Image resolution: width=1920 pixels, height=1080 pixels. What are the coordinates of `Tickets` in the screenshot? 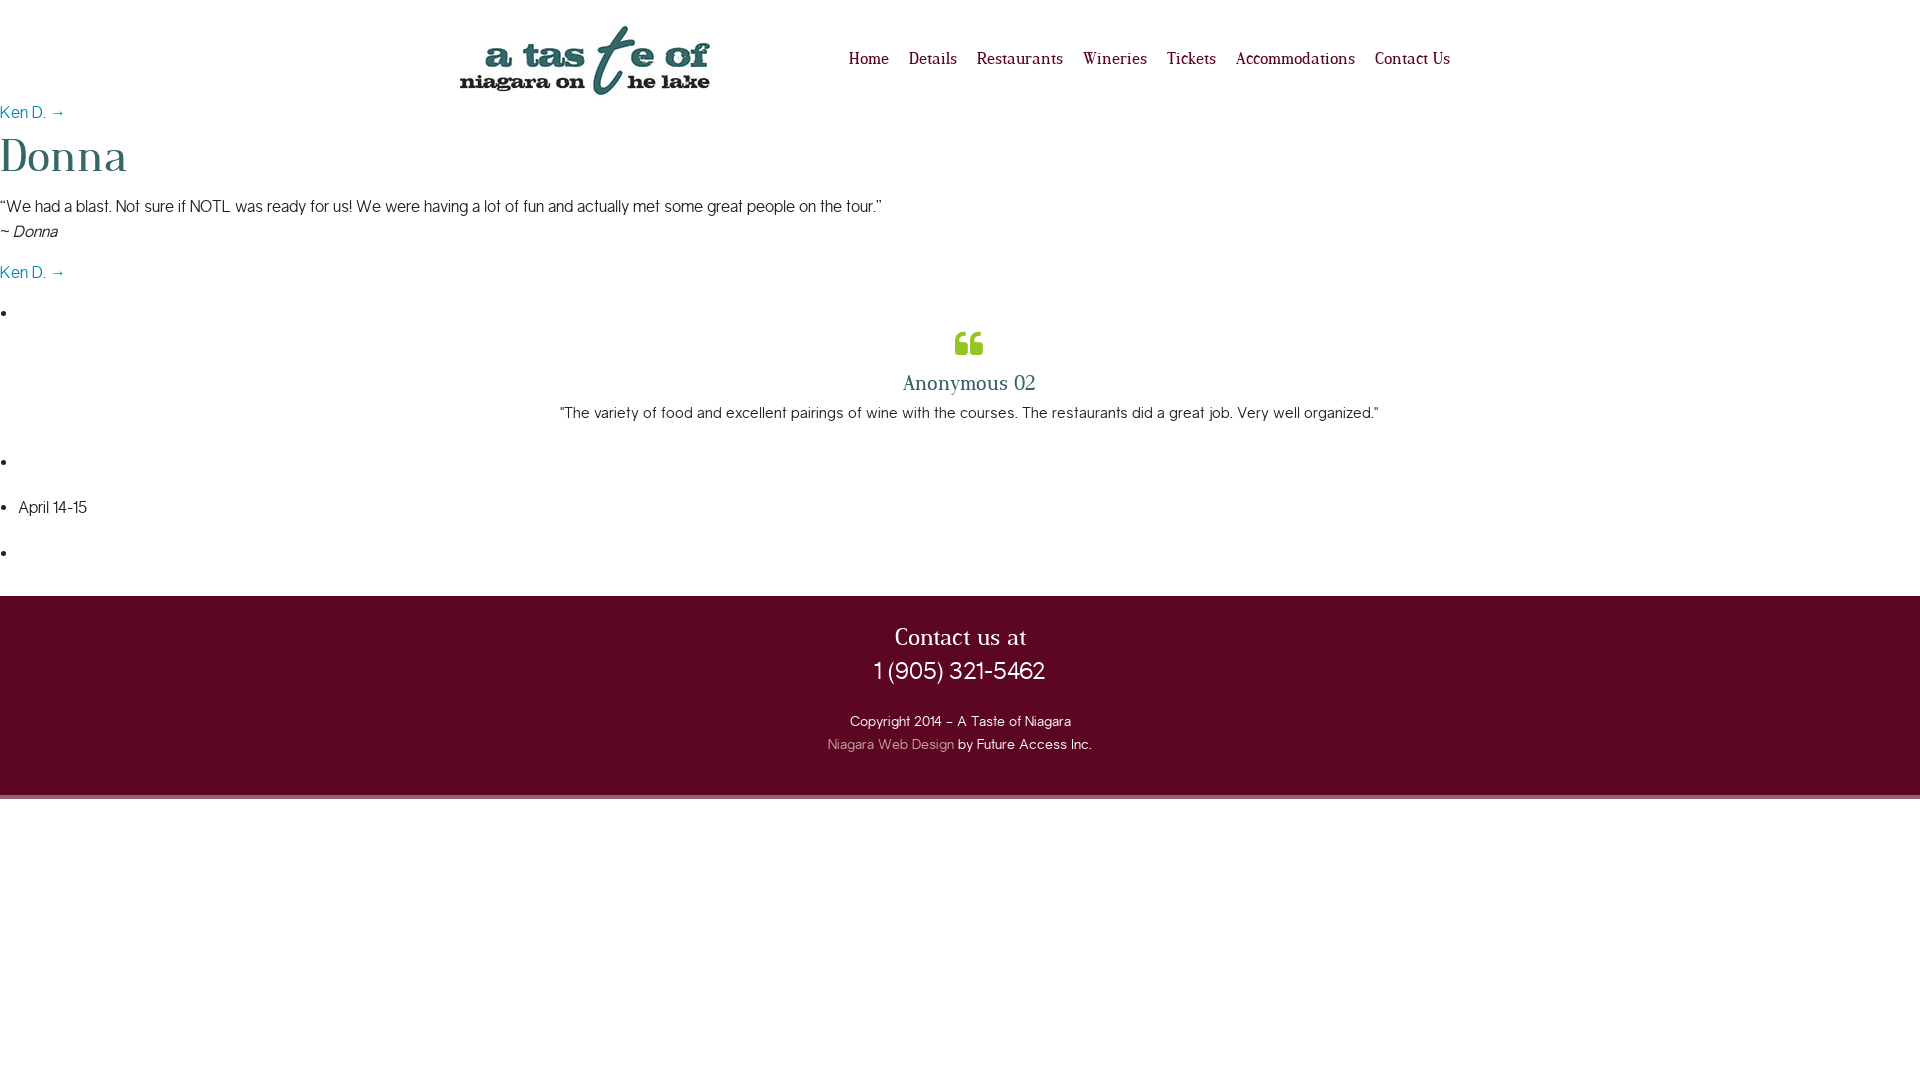 It's located at (1192, 58).